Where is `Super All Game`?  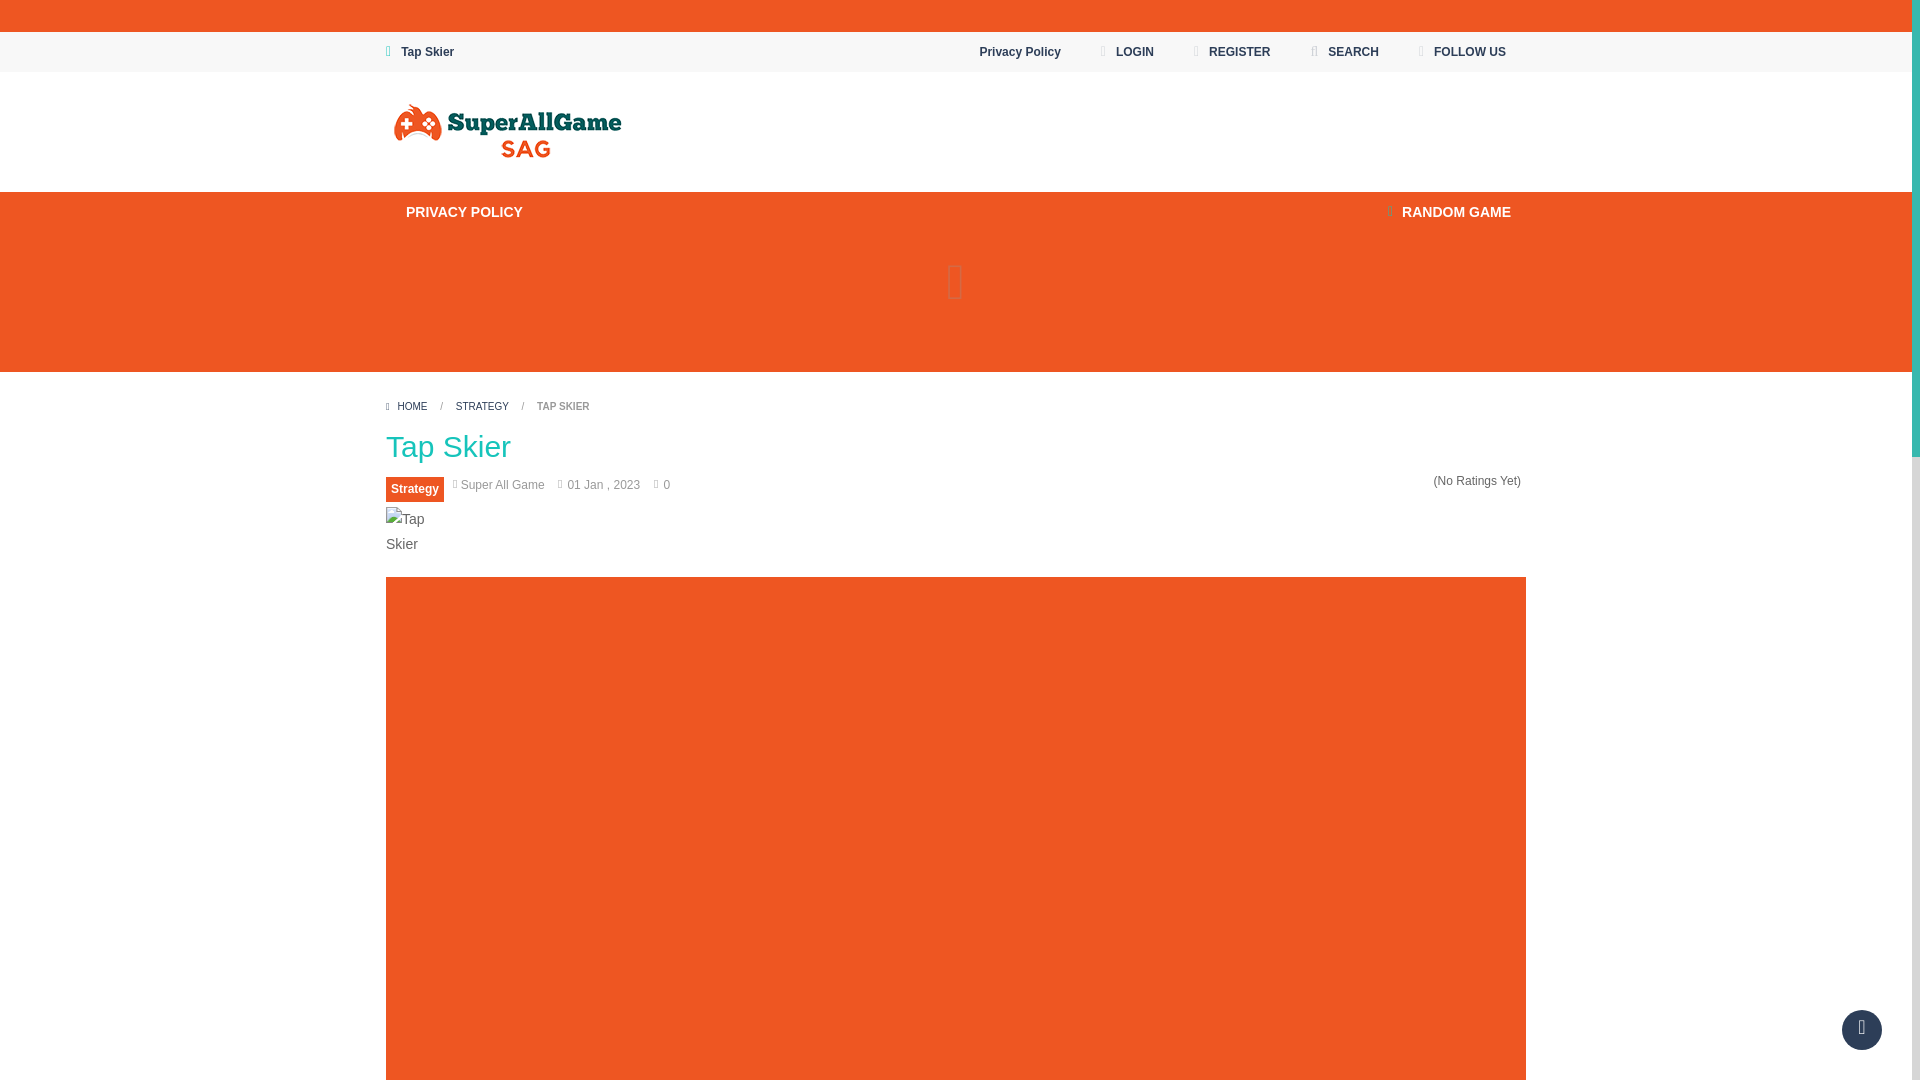 Super All Game is located at coordinates (508, 131).